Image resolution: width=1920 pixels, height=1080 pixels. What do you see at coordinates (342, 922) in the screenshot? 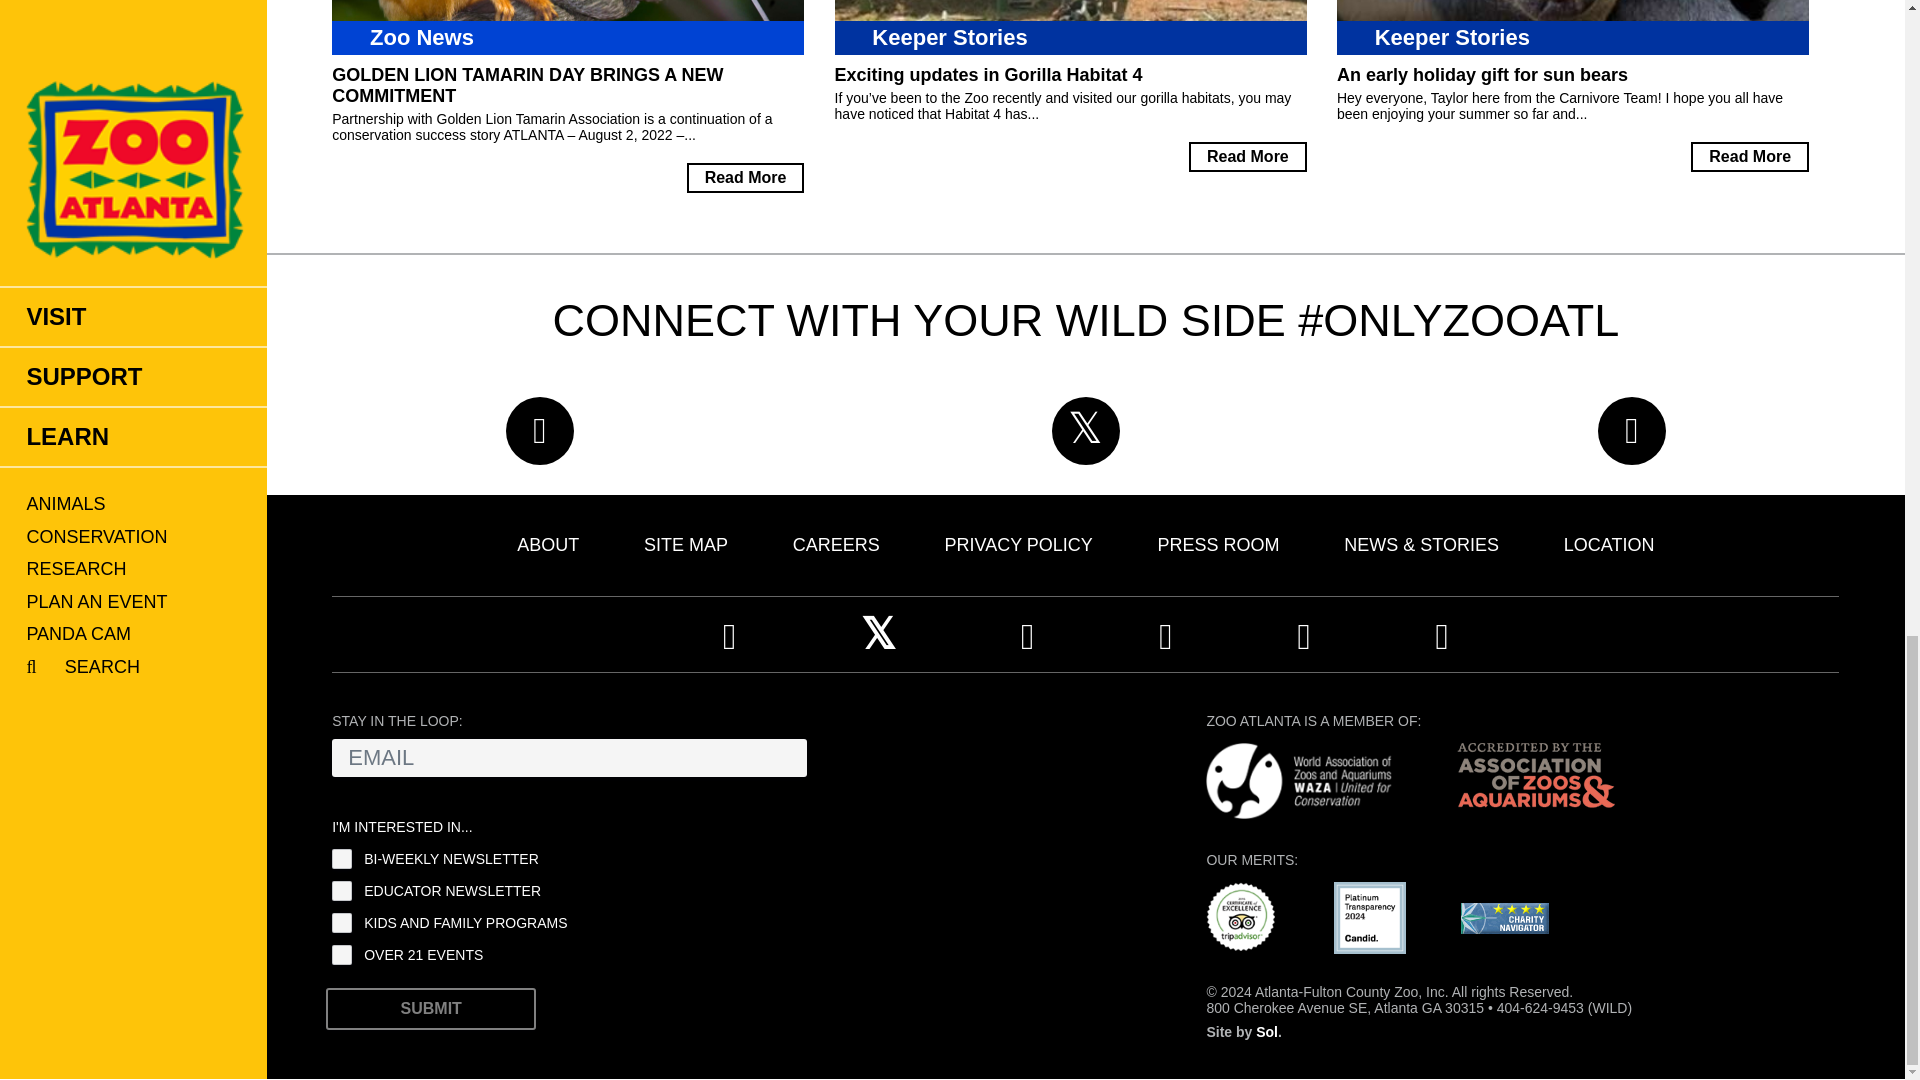
I see `Kids and Family Programs` at bounding box center [342, 922].